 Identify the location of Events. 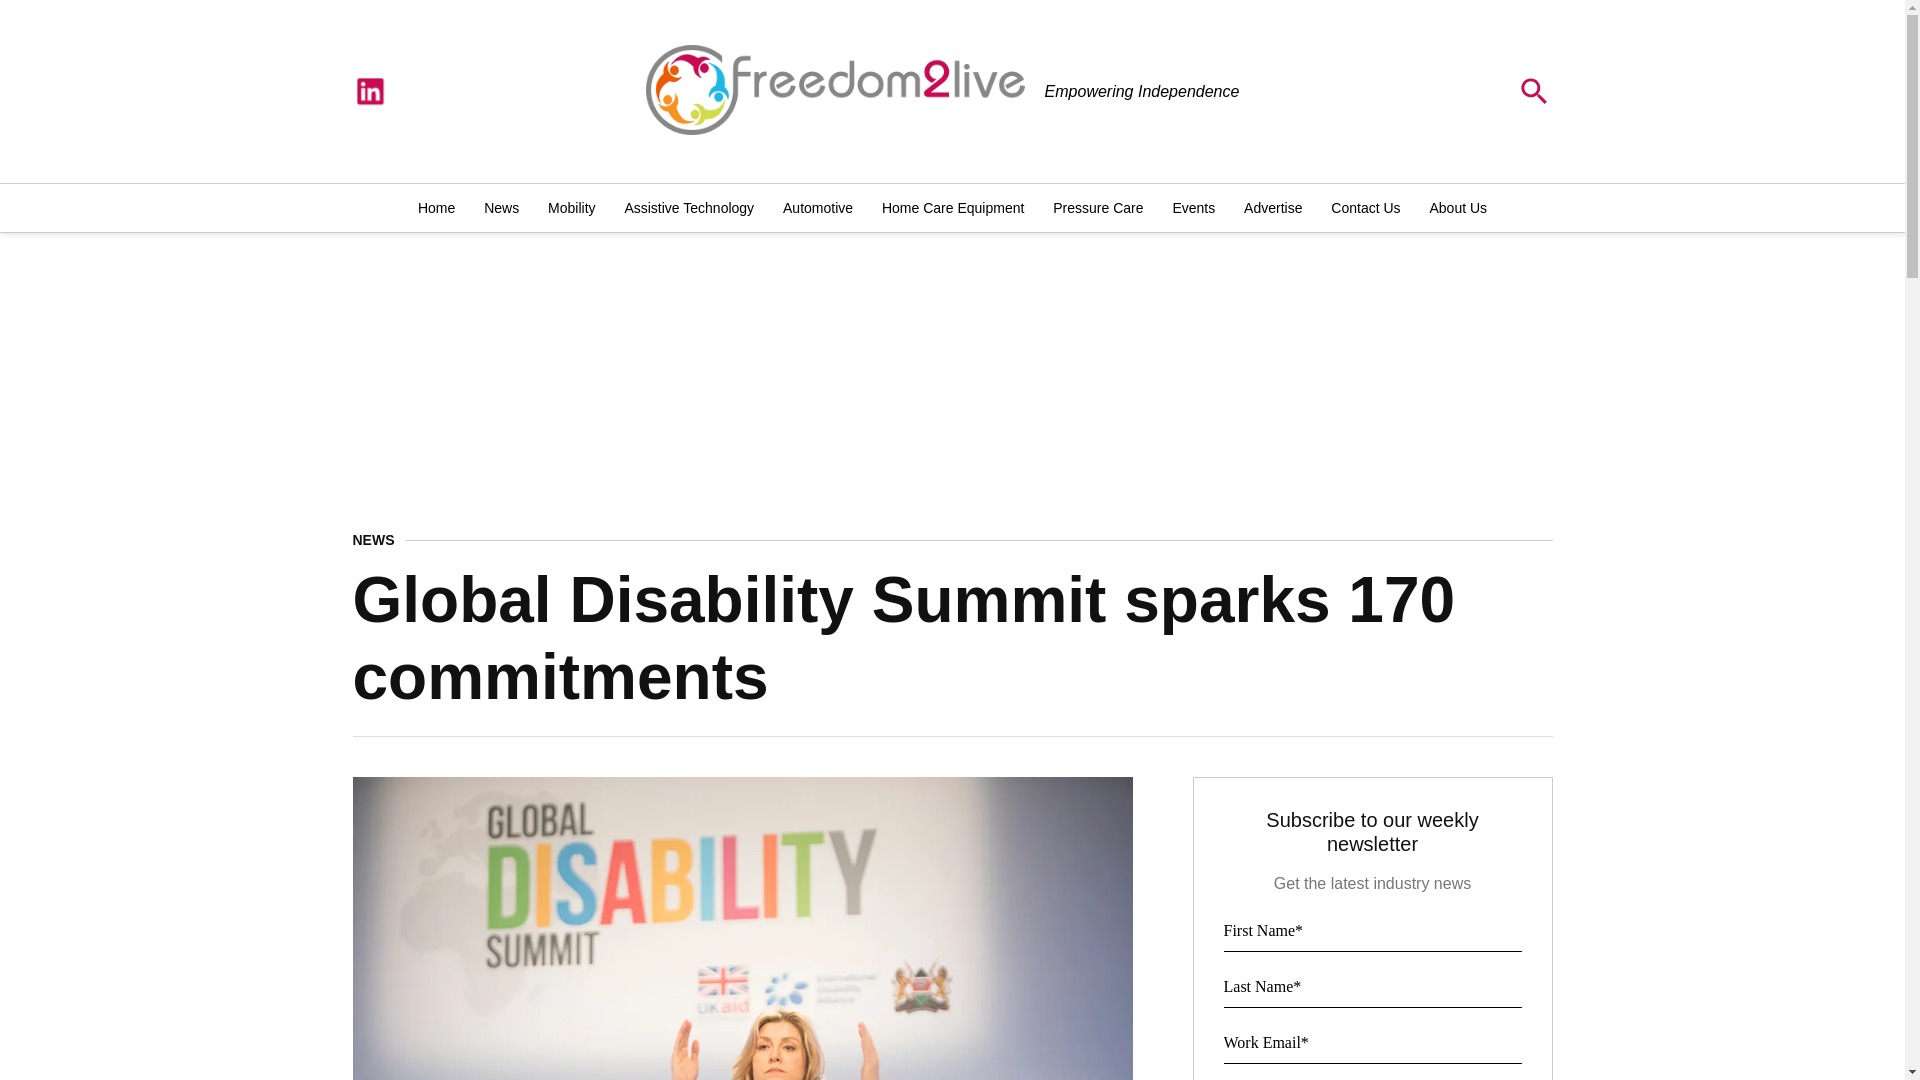
(1192, 208).